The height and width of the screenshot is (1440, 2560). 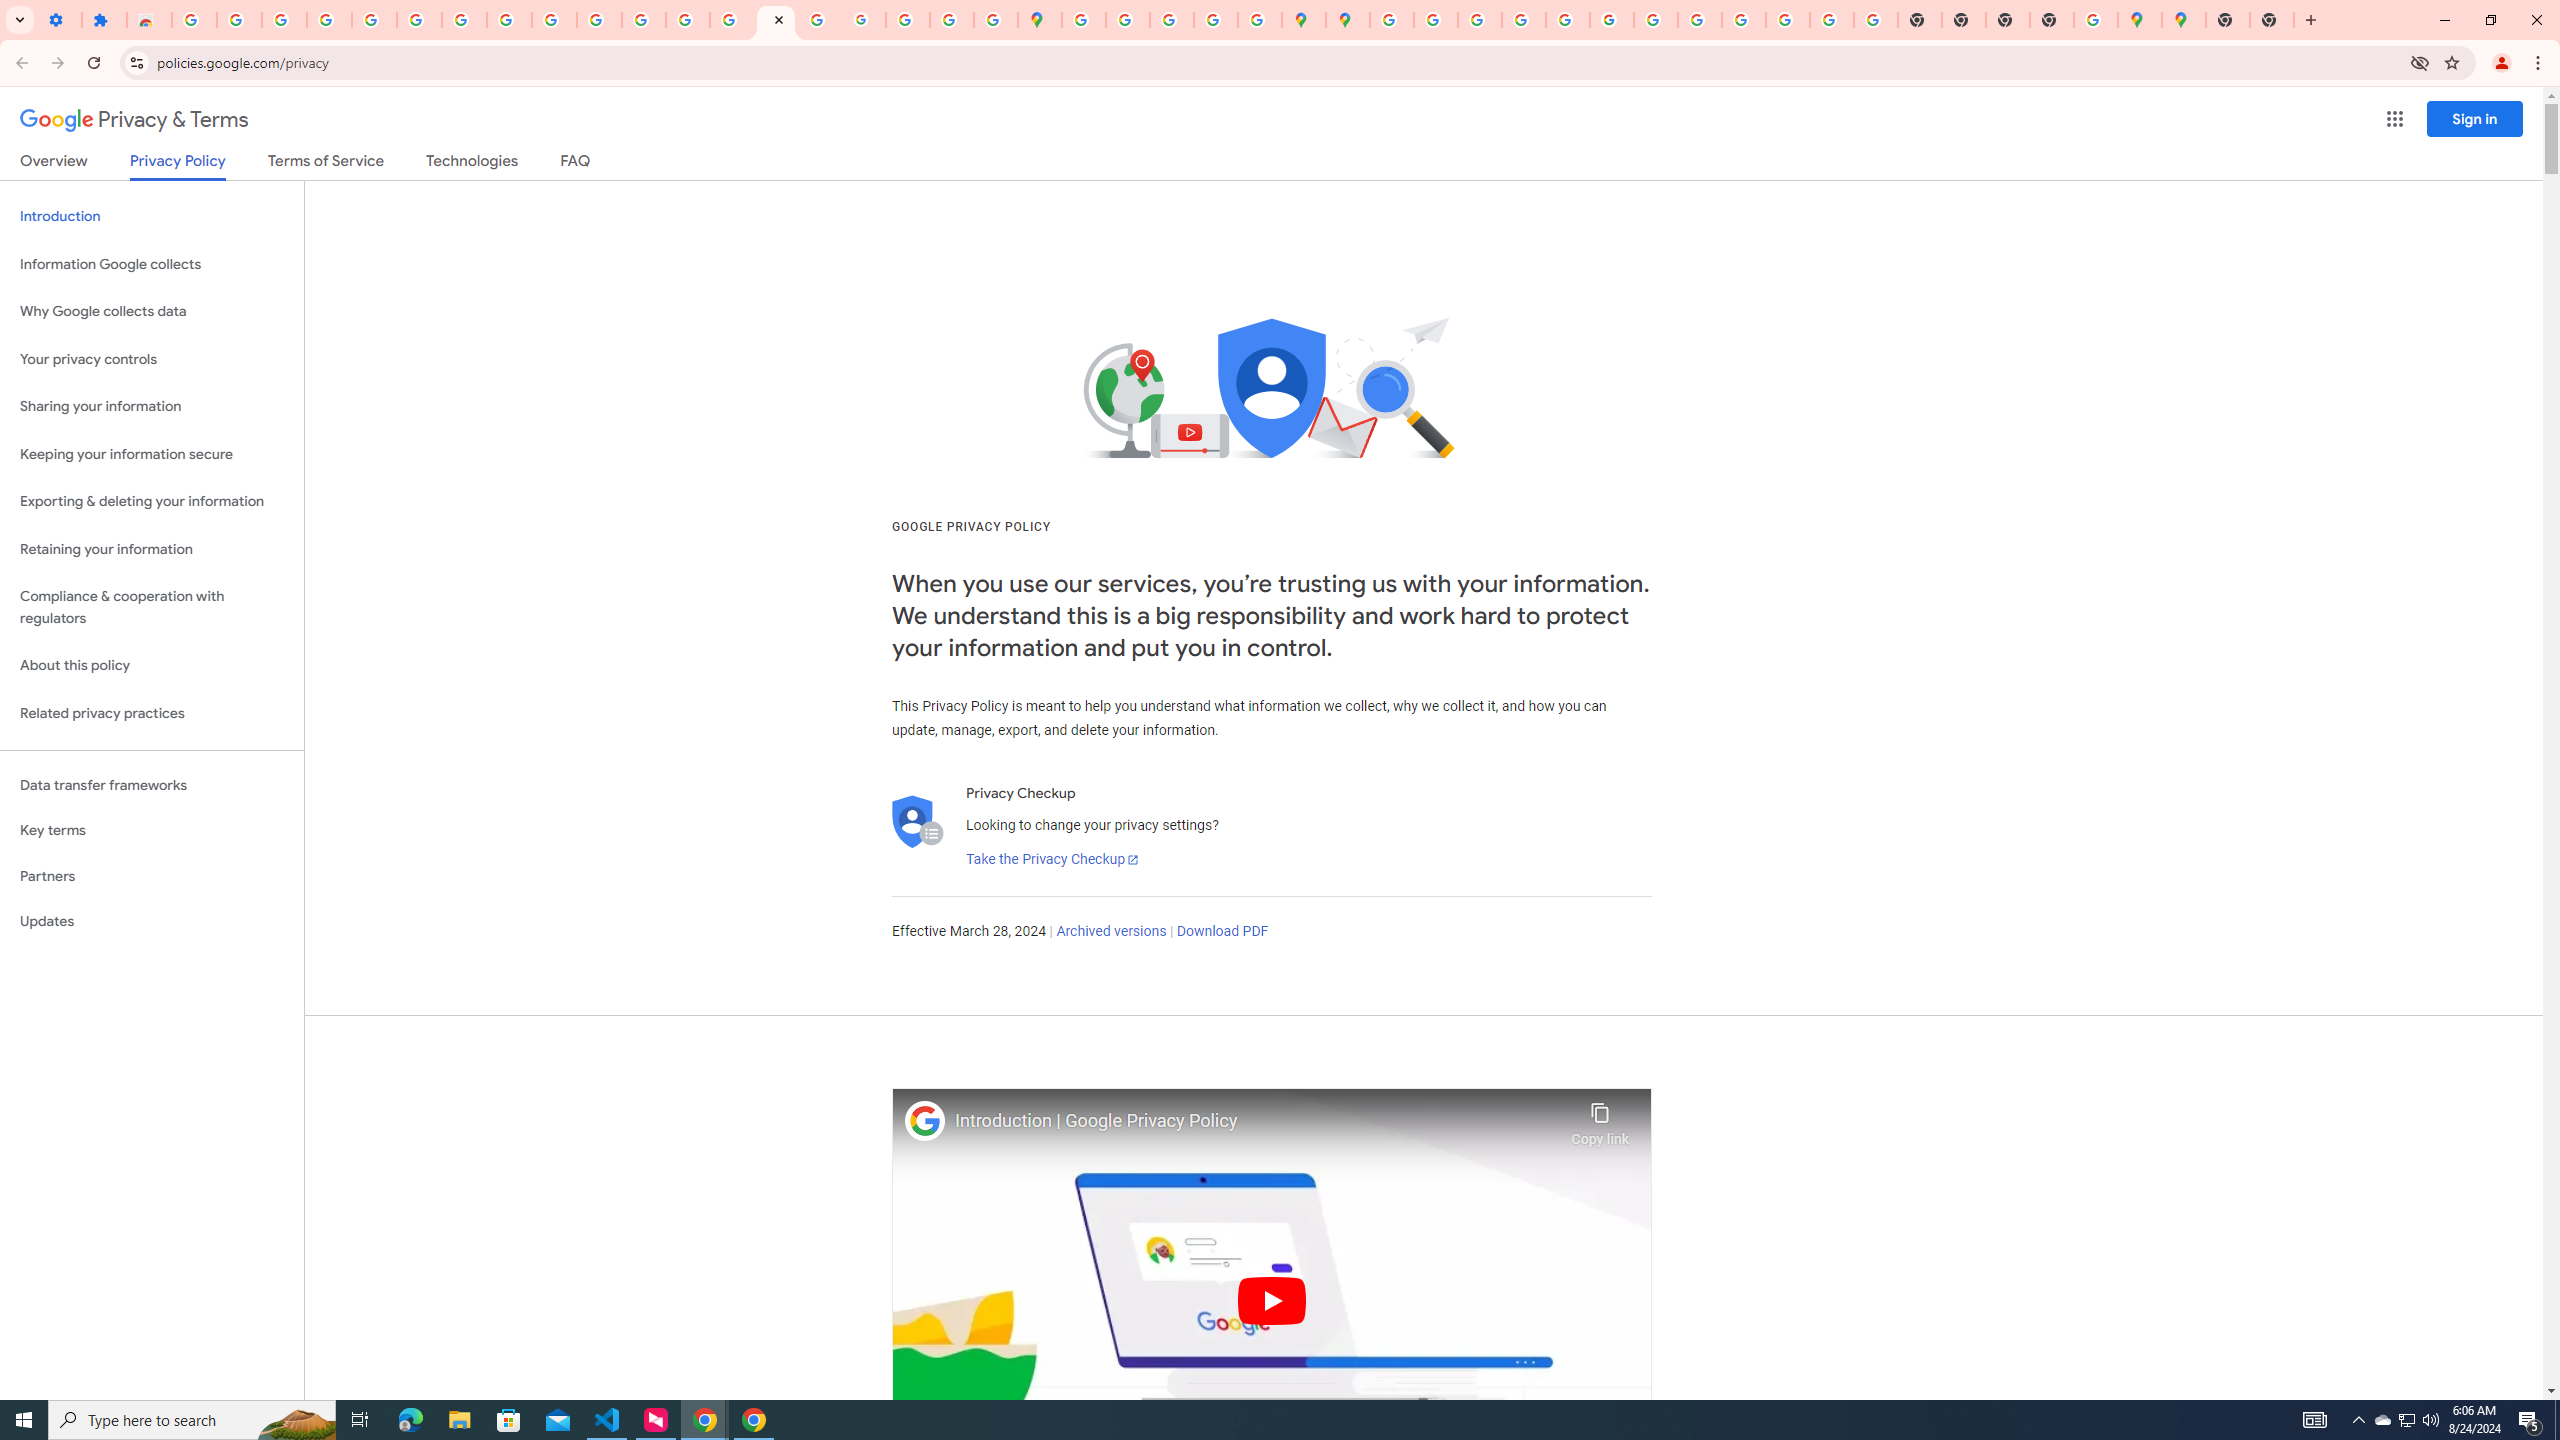 What do you see at coordinates (134, 120) in the screenshot?
I see `Privacy & Terms` at bounding box center [134, 120].